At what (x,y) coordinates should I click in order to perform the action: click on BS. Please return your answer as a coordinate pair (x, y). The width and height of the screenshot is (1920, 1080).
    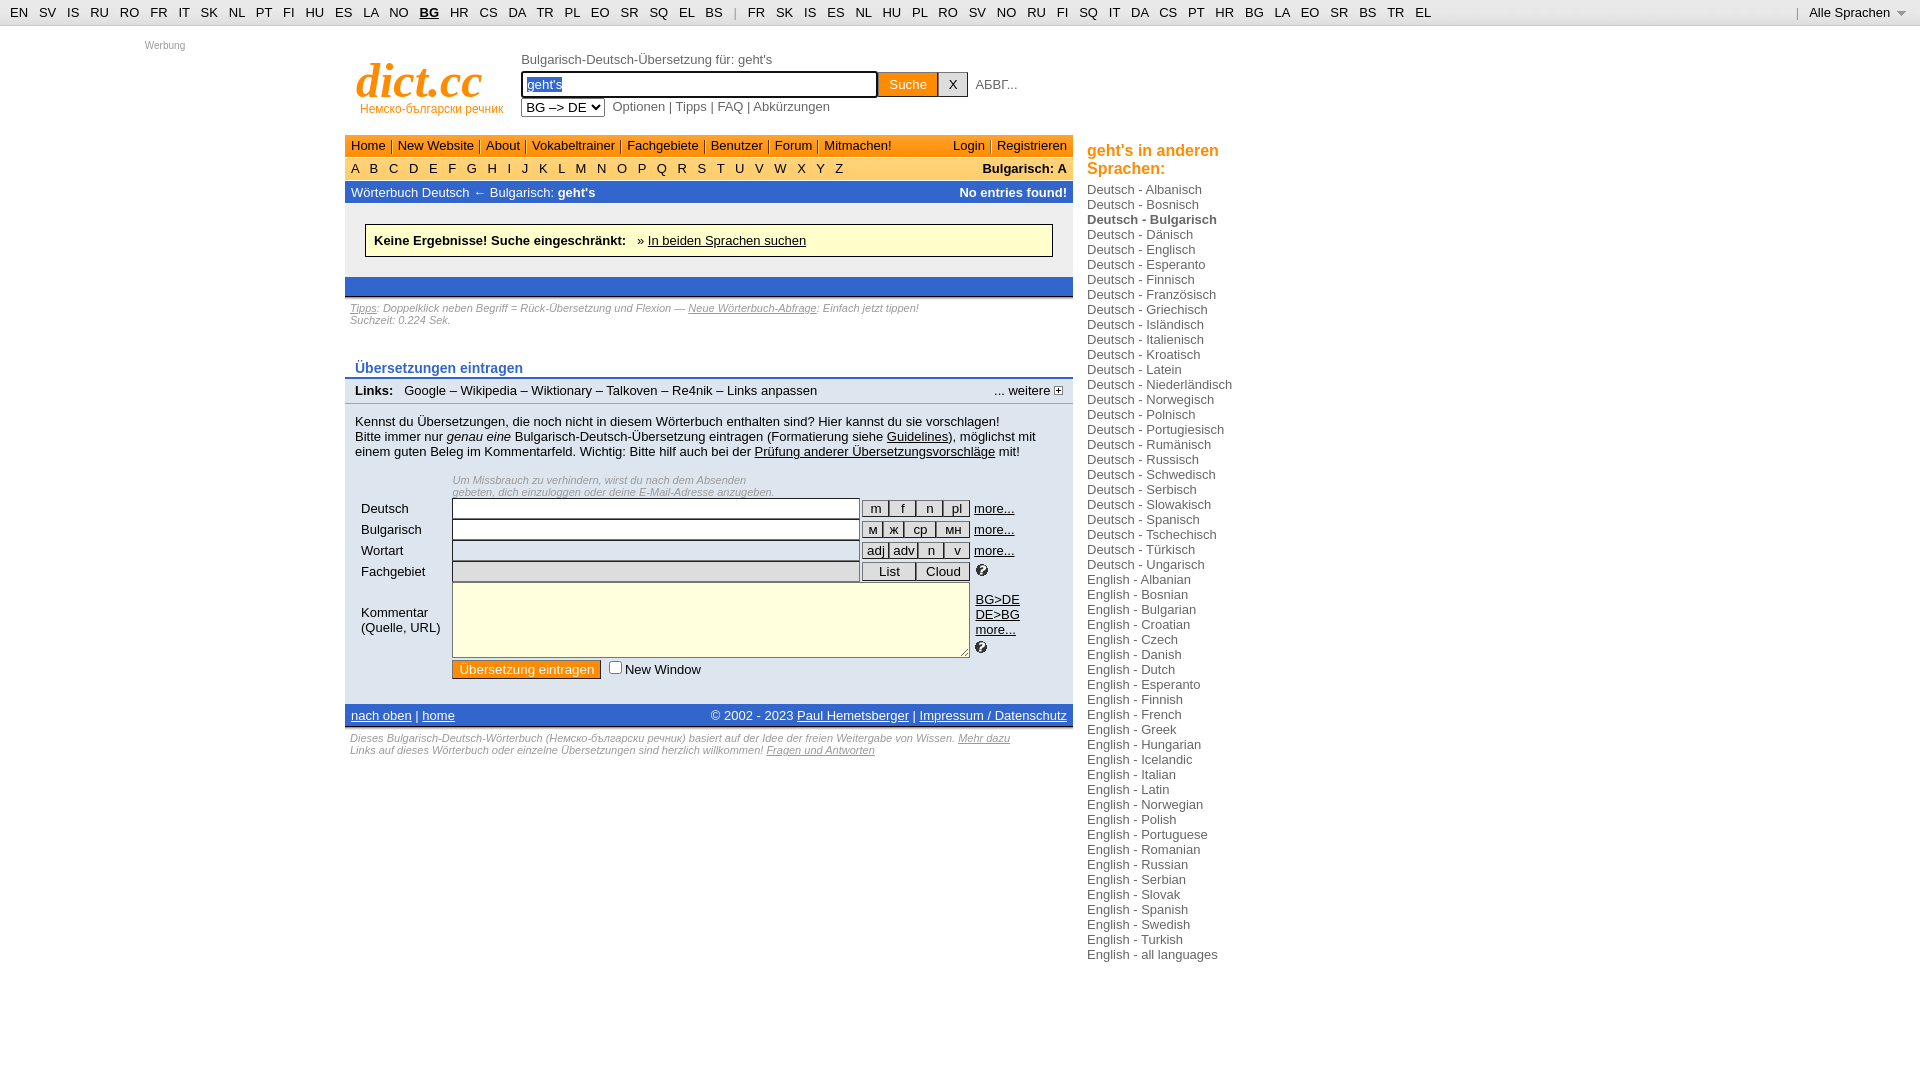
    Looking at the image, I should click on (1368, 12).